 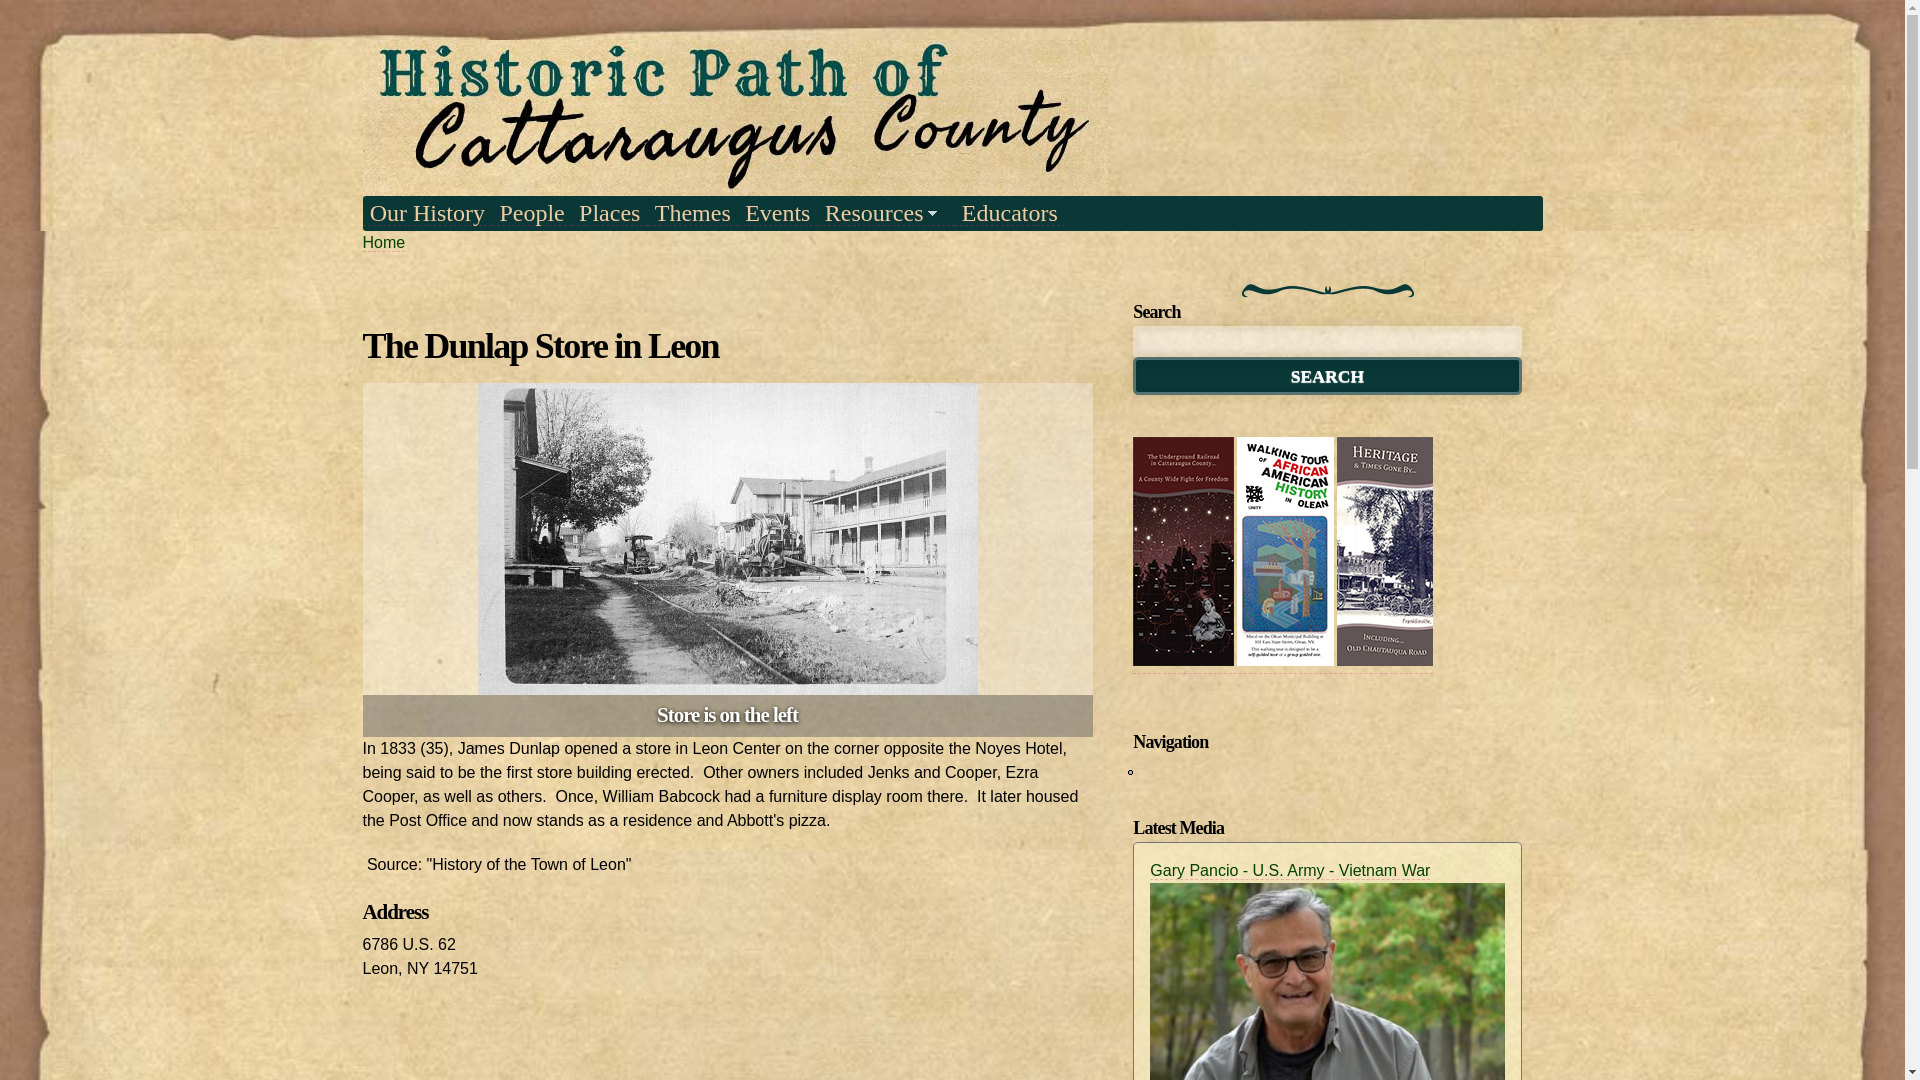 What do you see at coordinates (426, 212) in the screenshot?
I see `Our History` at bounding box center [426, 212].